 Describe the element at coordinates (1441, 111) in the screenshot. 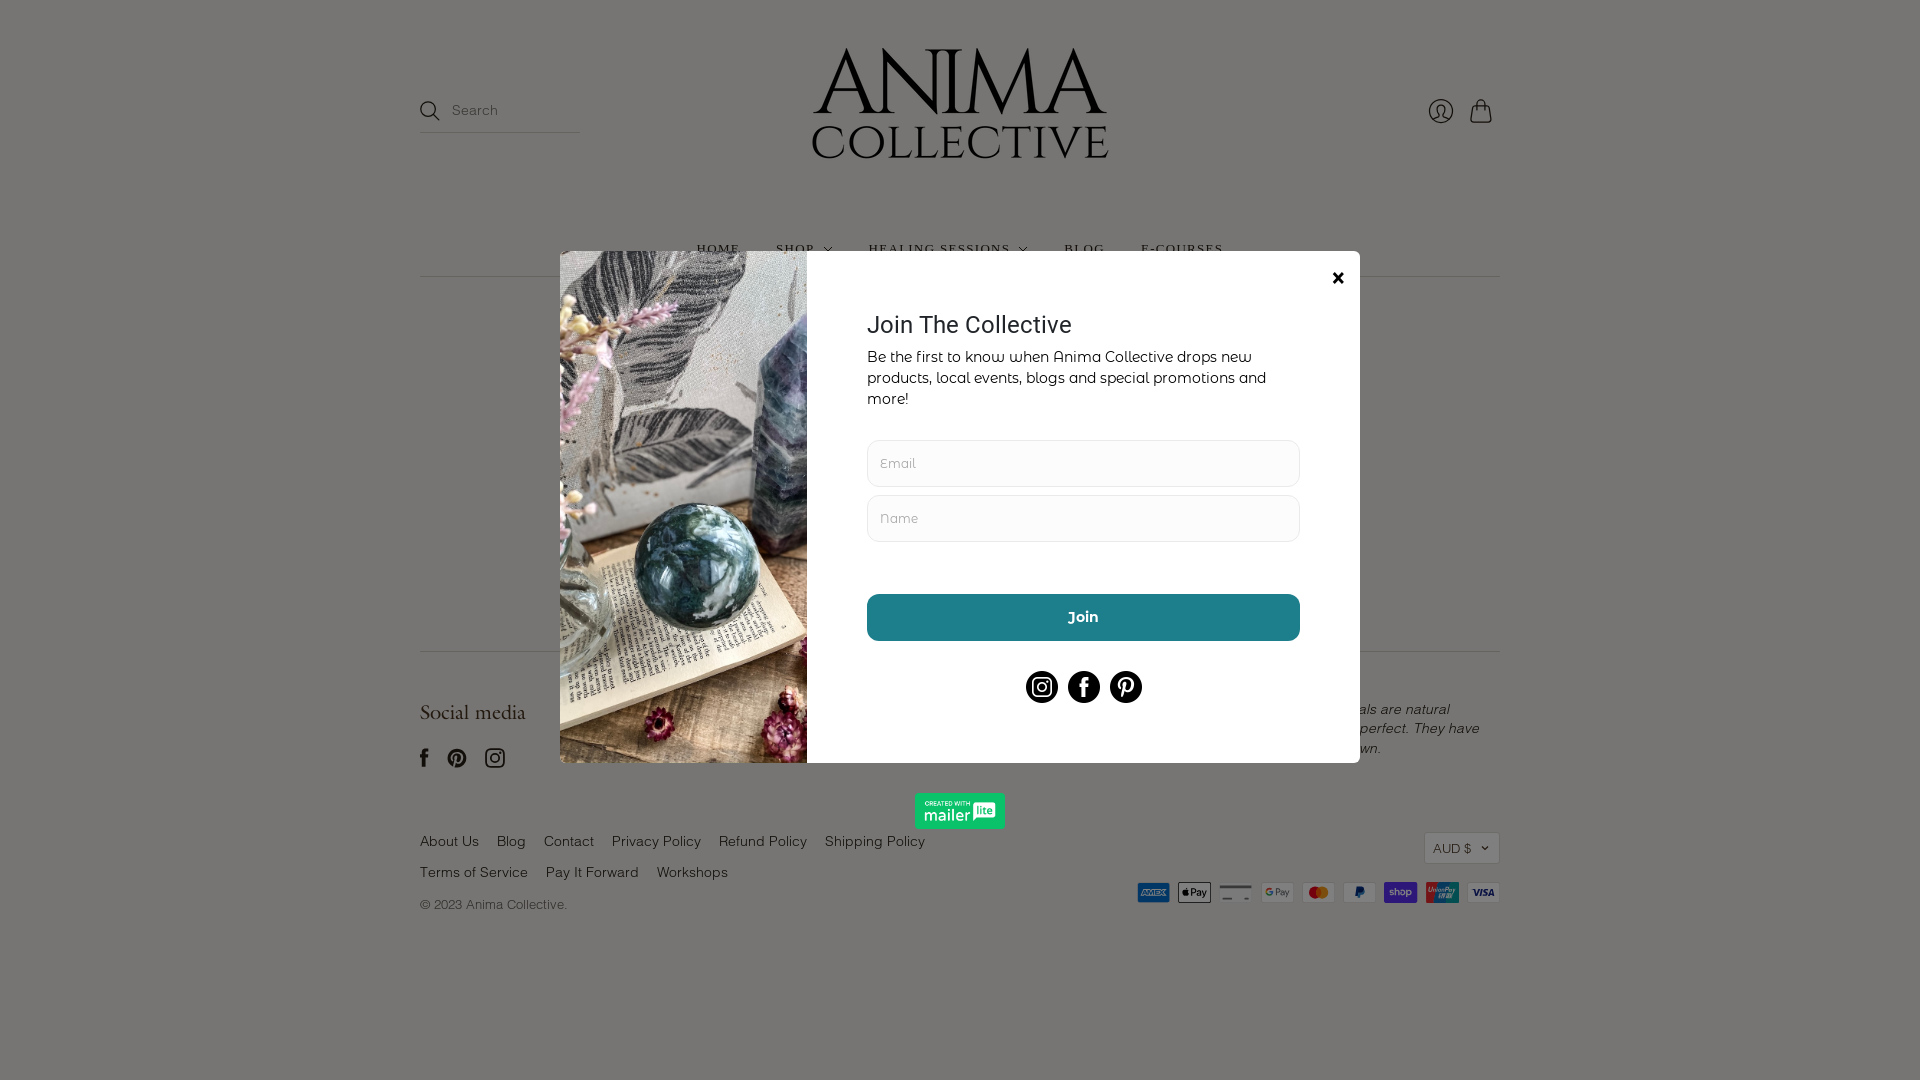

I see `Login` at that location.